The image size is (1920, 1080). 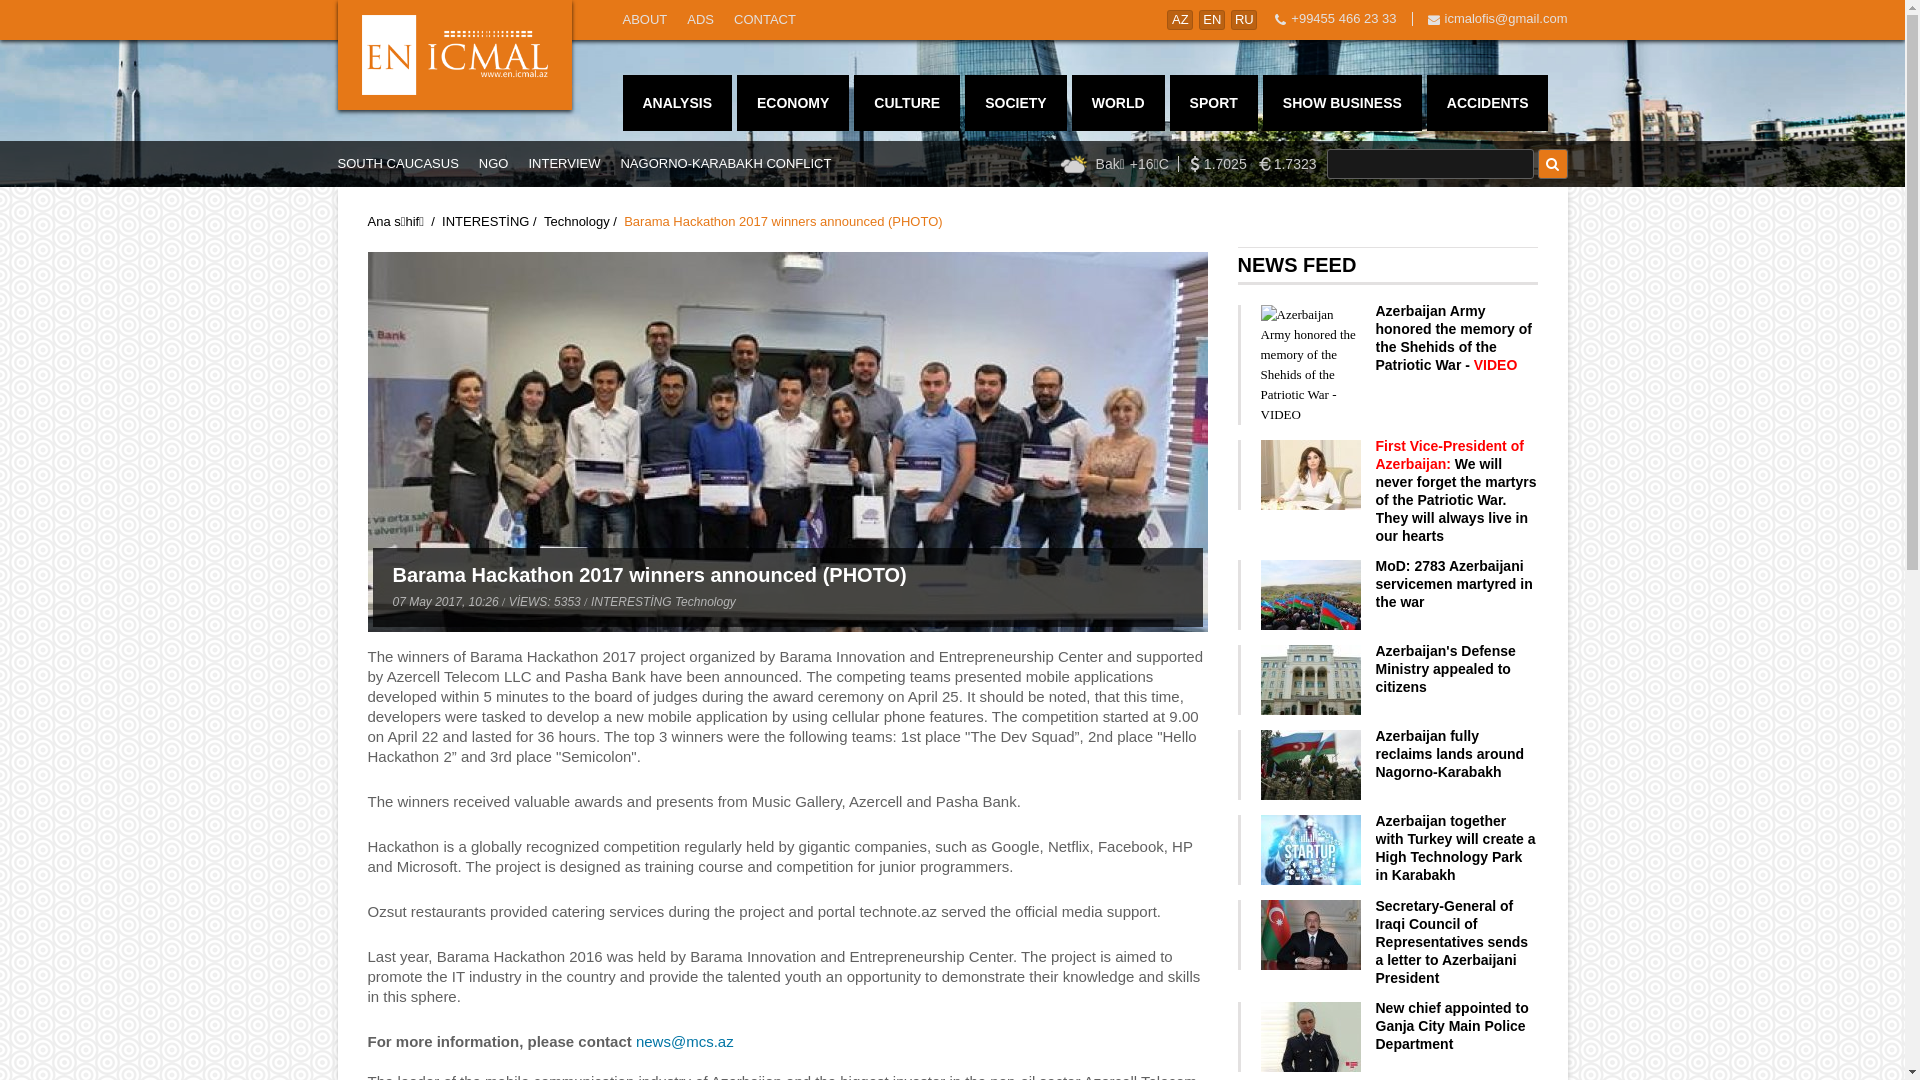 What do you see at coordinates (577, 222) in the screenshot?
I see `Technology` at bounding box center [577, 222].